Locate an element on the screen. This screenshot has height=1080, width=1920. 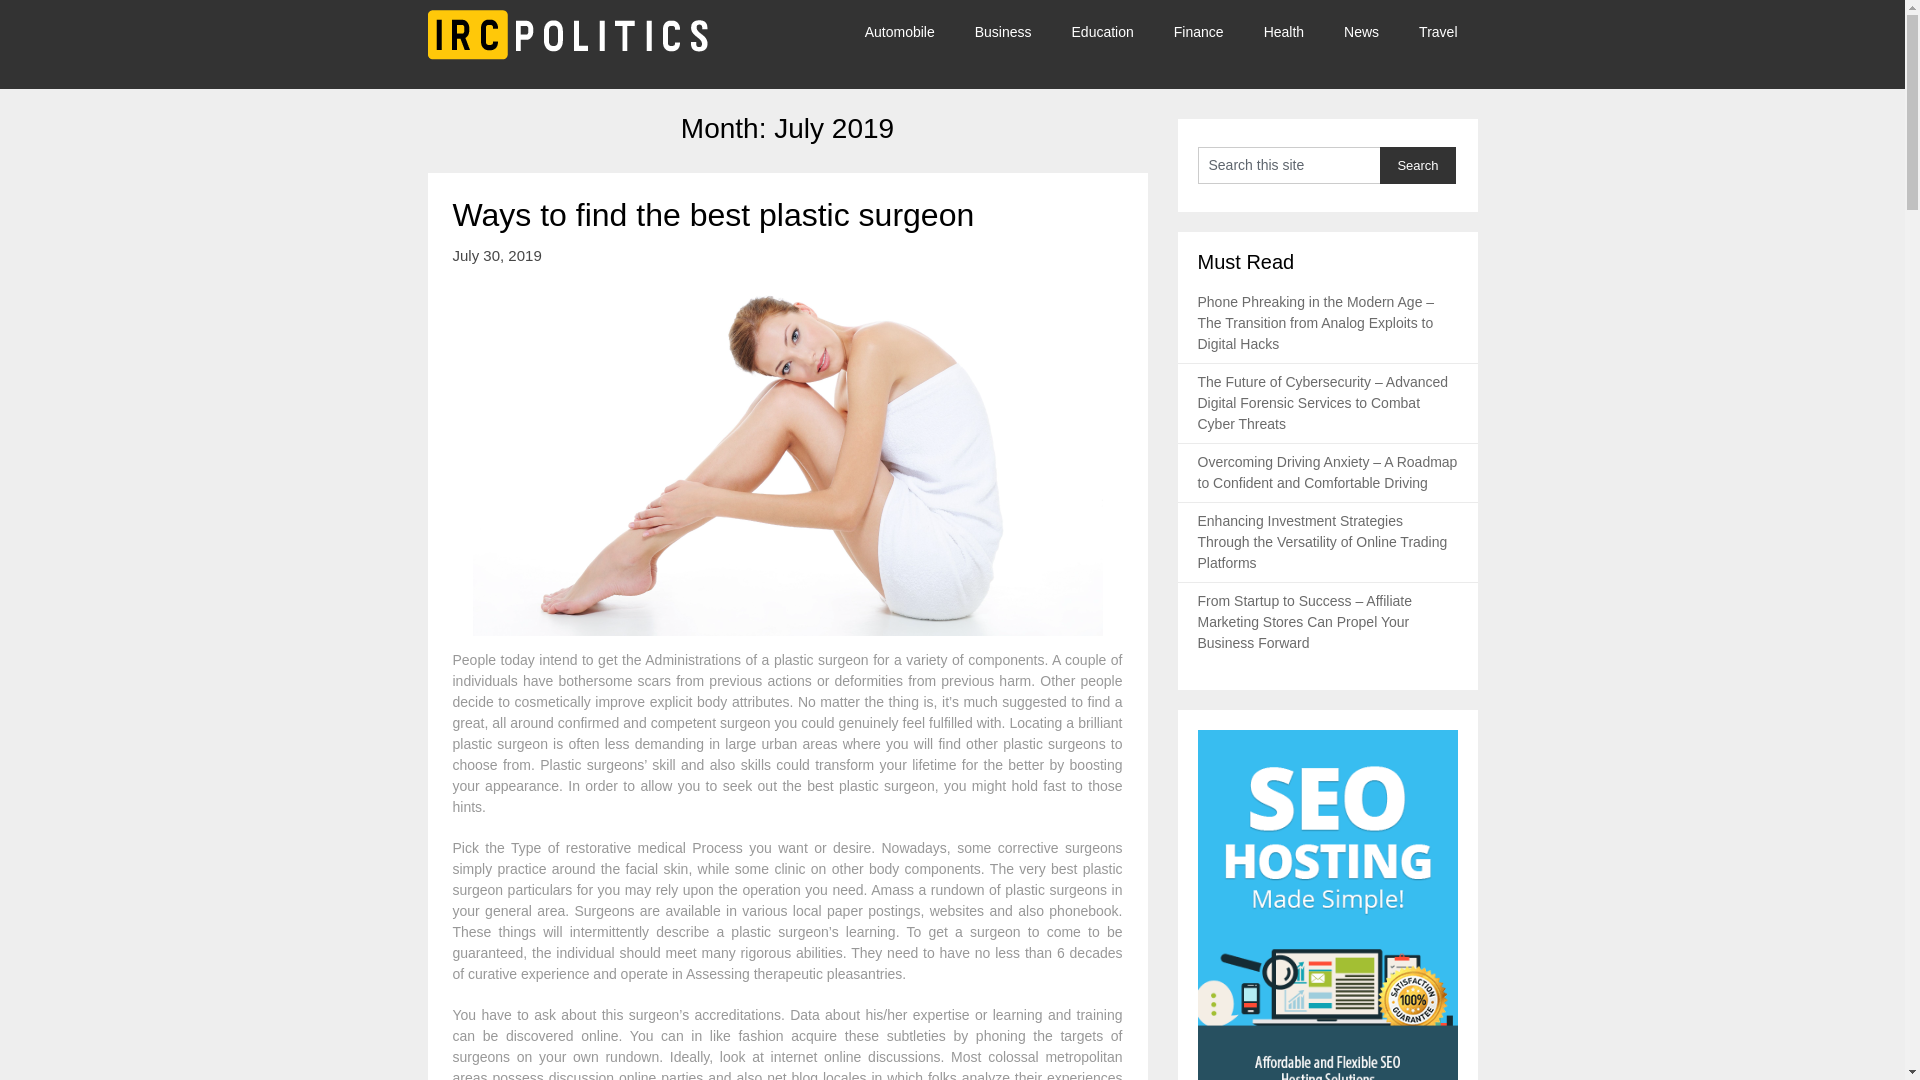
Search is located at coordinates (1418, 164).